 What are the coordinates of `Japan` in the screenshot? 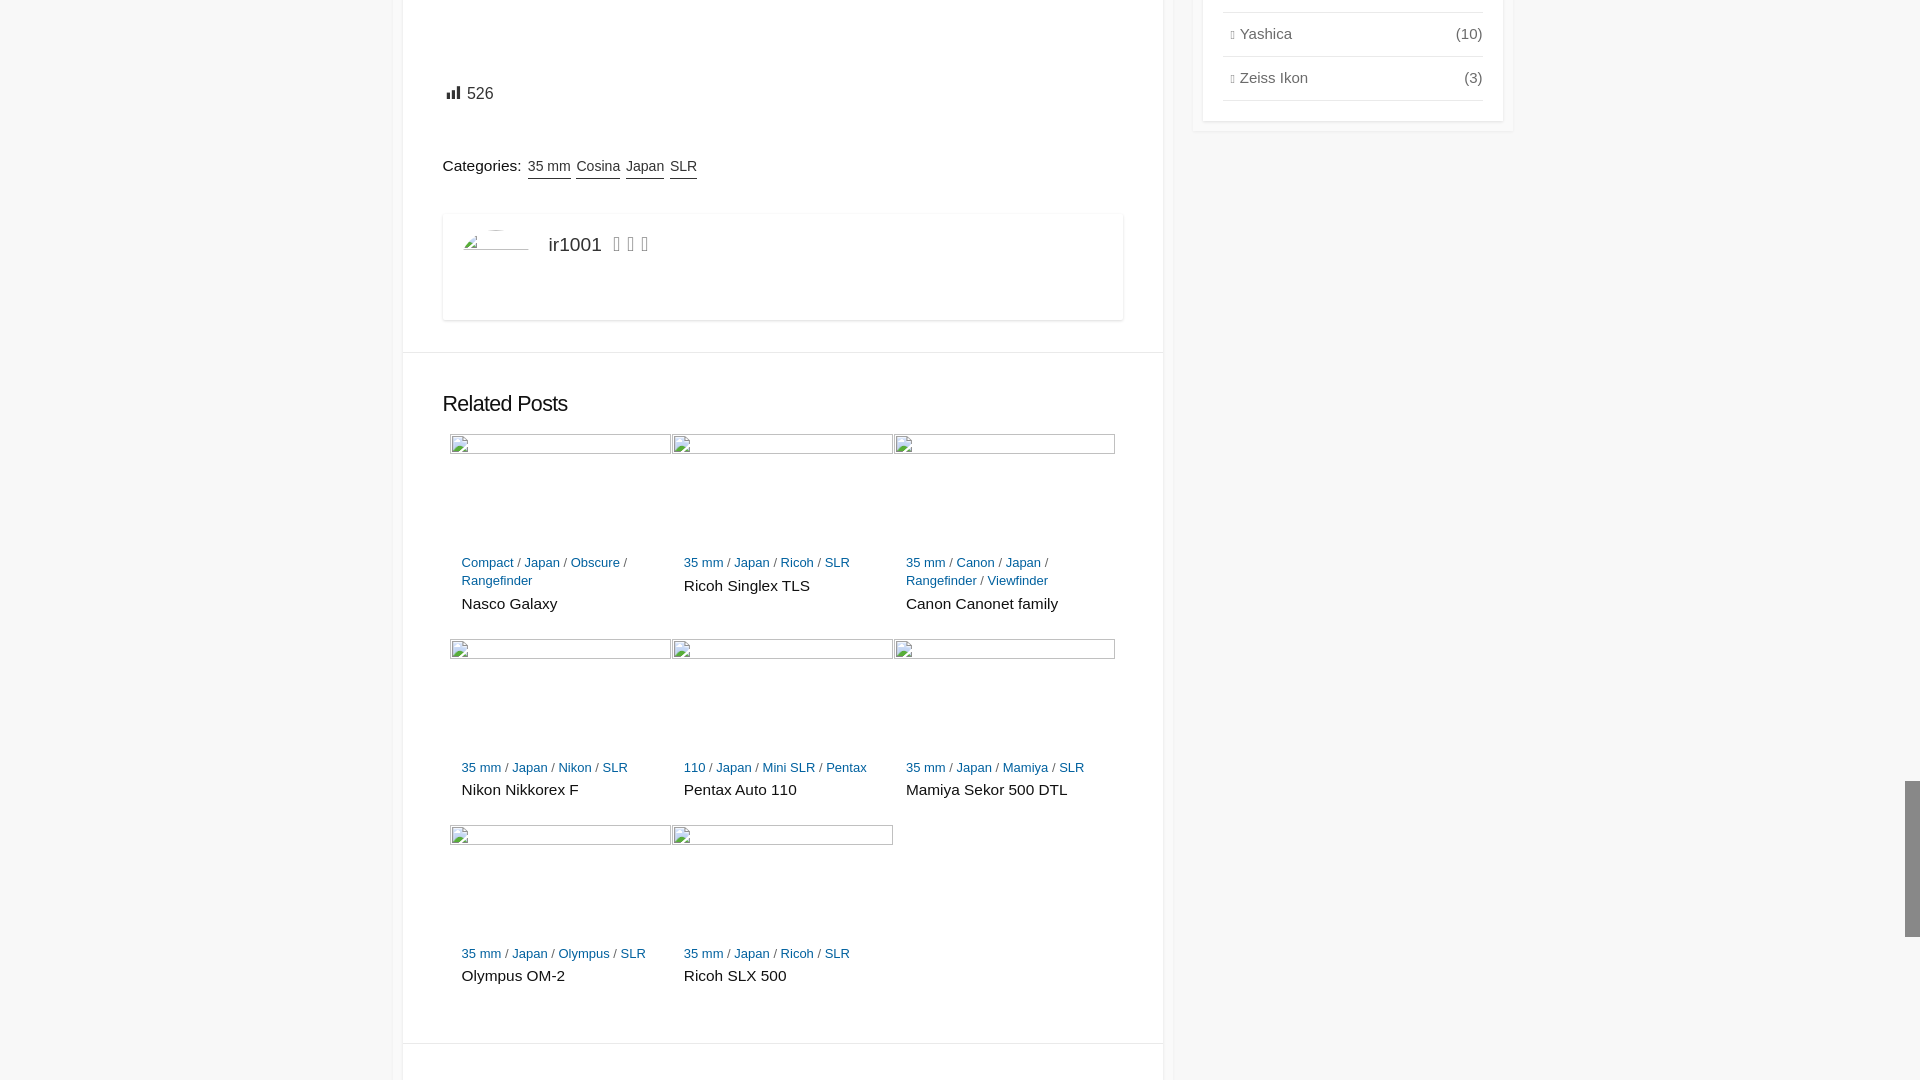 It's located at (644, 166).